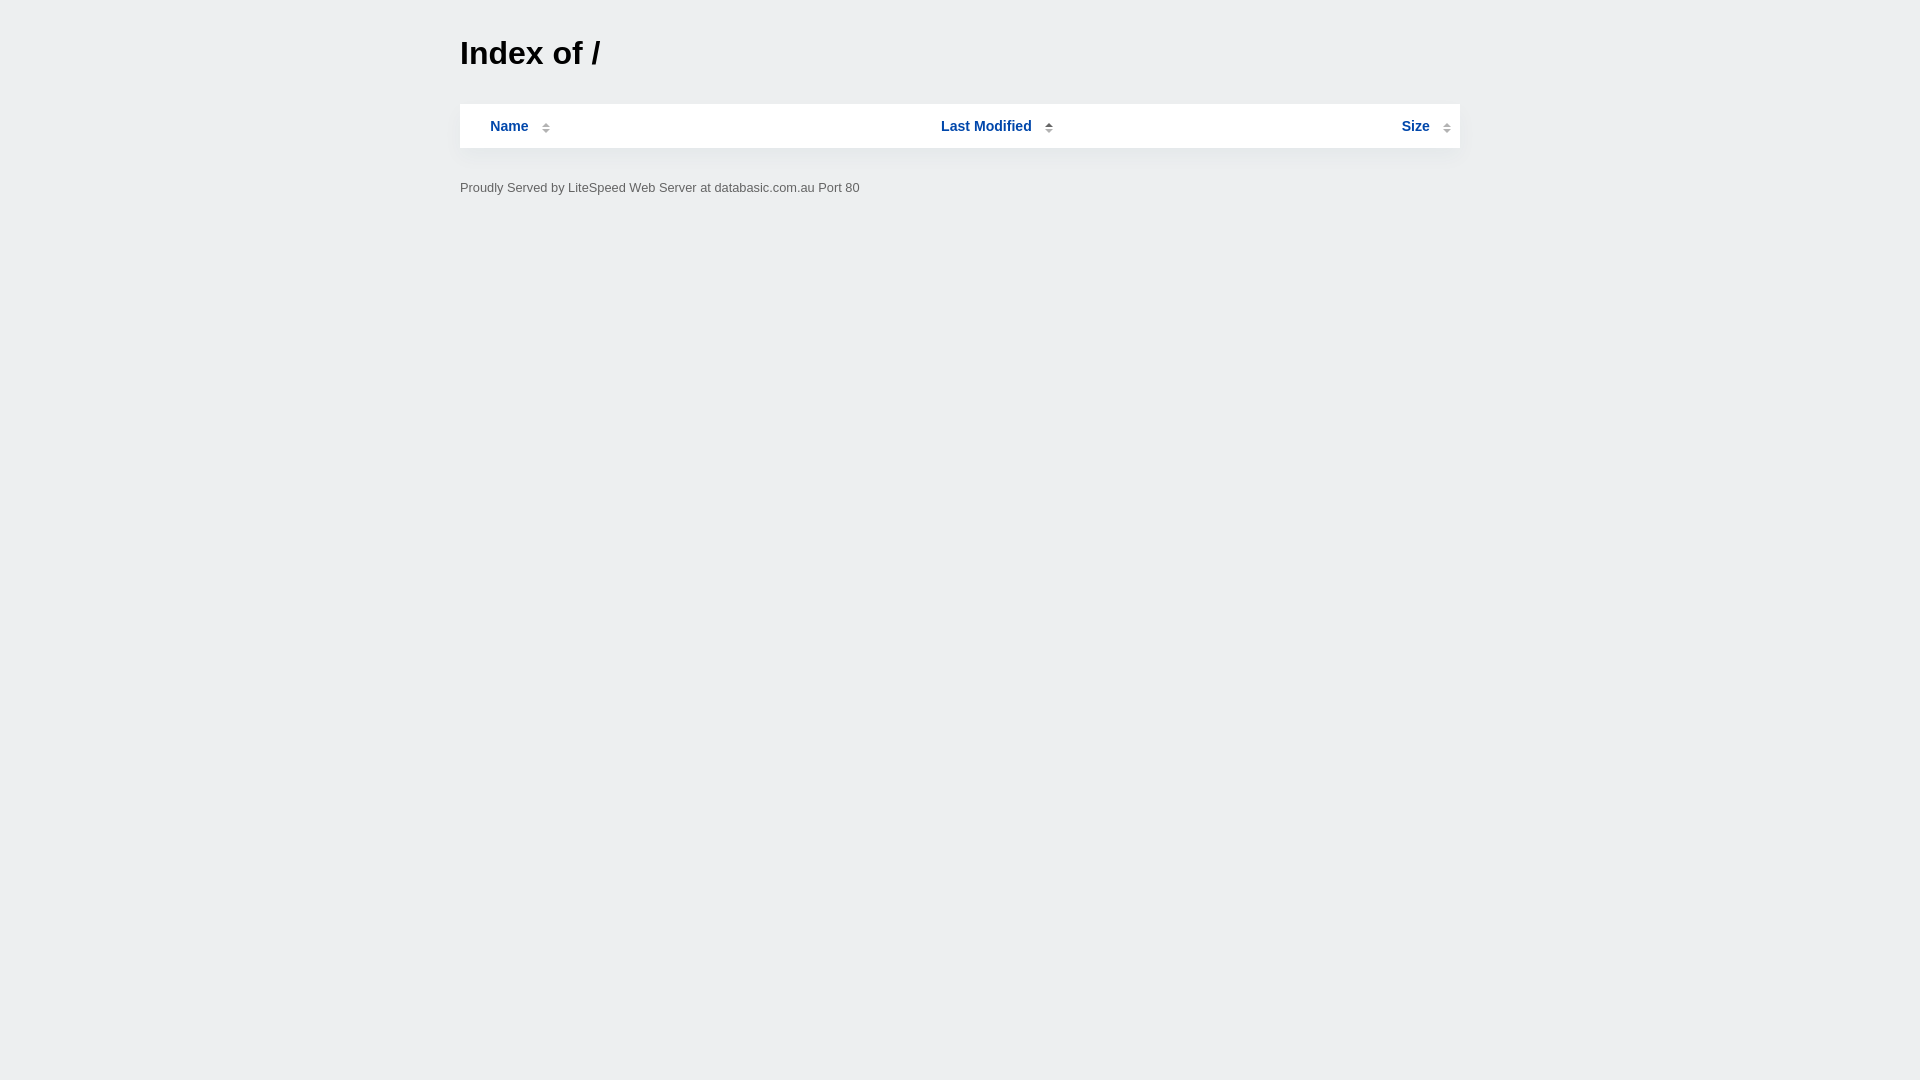  Describe the element at coordinates (1426, 126) in the screenshot. I see `Size` at that location.